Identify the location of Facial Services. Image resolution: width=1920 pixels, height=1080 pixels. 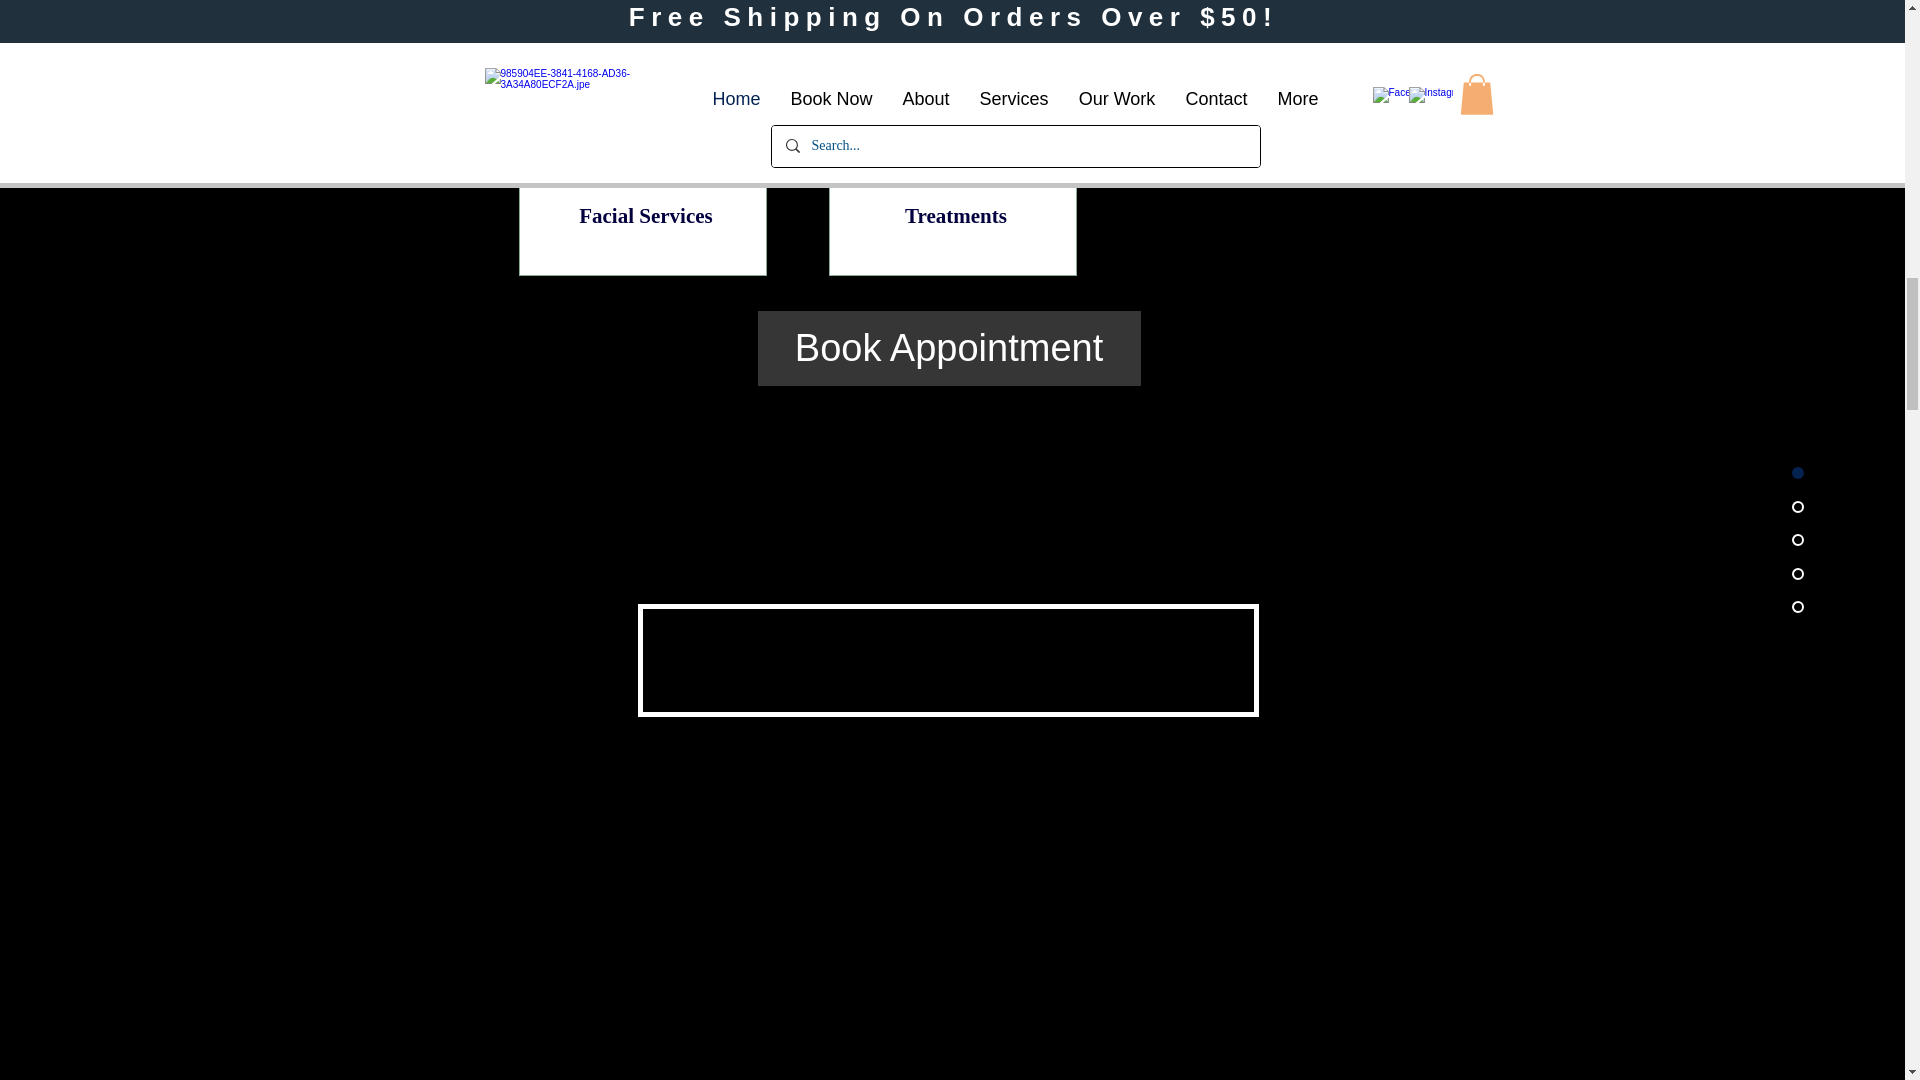
(646, 217).